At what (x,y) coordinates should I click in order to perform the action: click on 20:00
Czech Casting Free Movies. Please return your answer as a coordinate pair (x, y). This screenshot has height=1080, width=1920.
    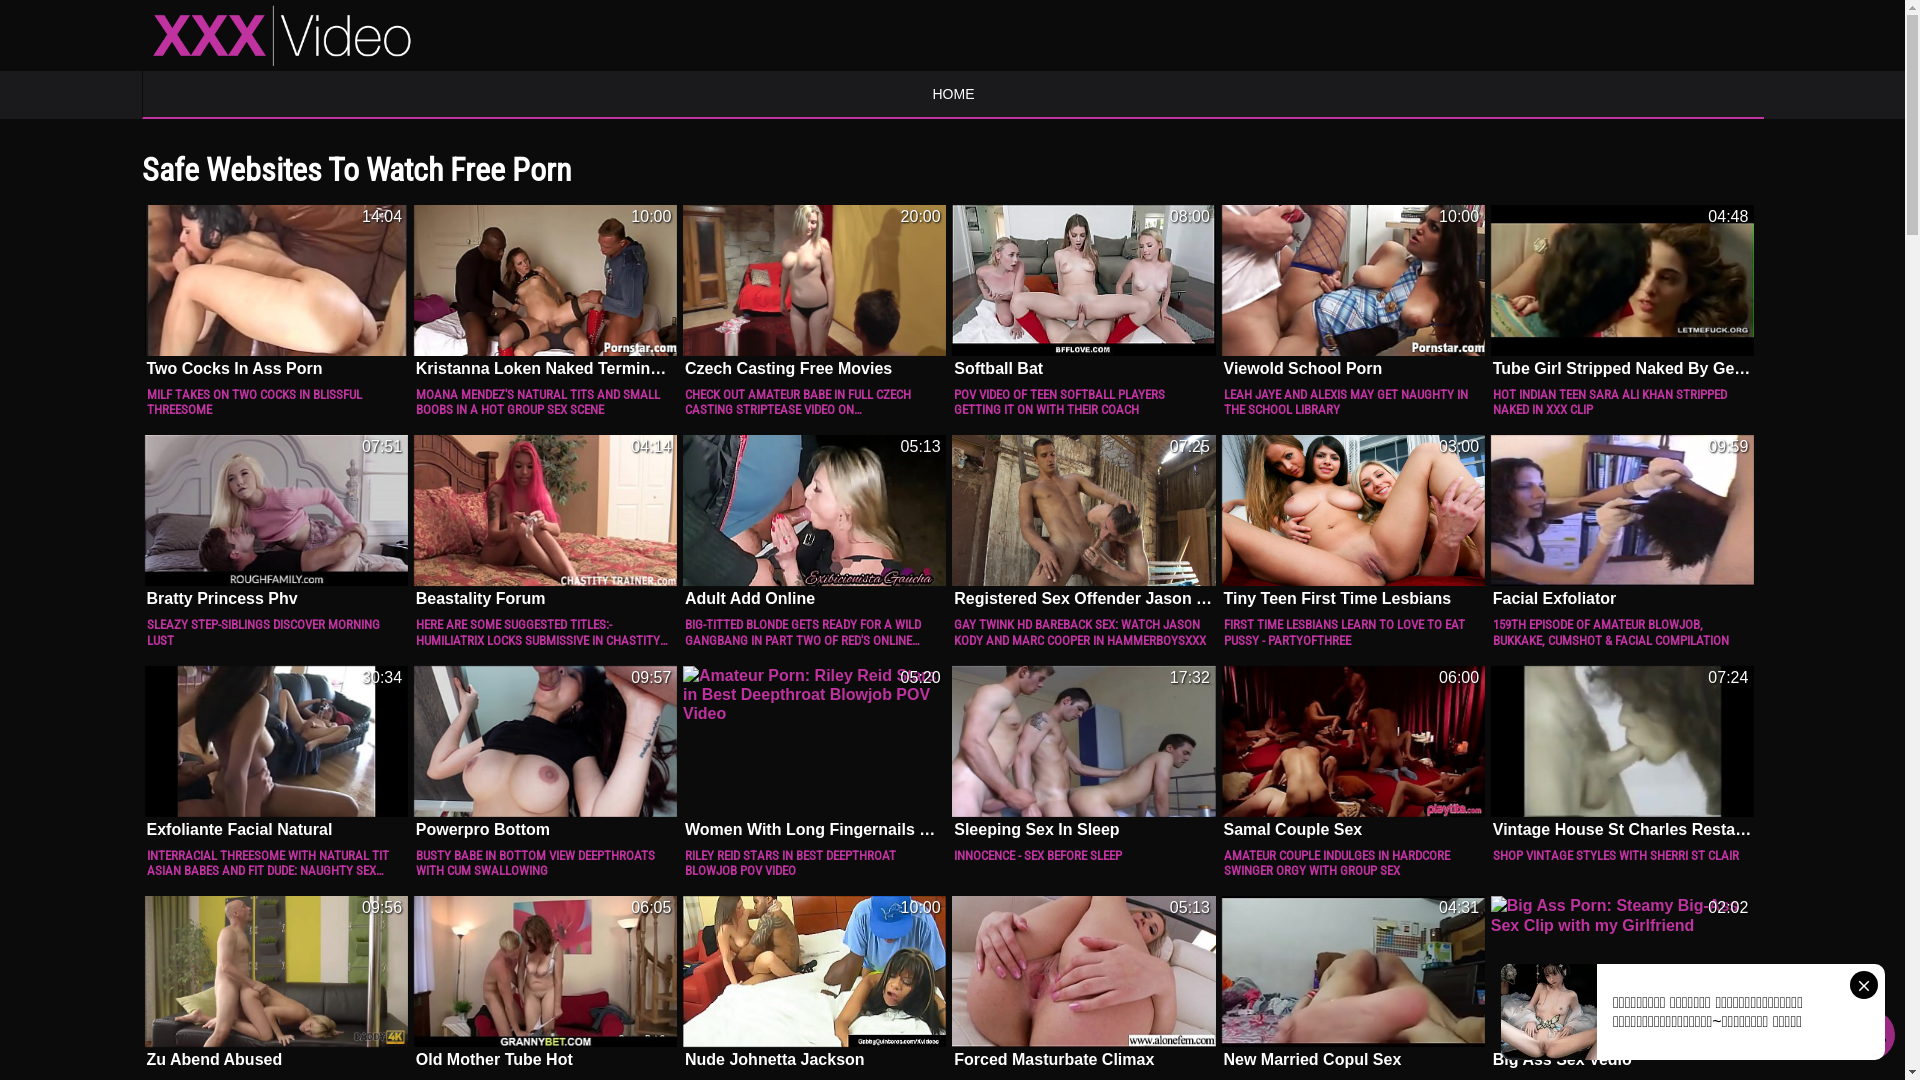
    Looking at the image, I should click on (814, 290).